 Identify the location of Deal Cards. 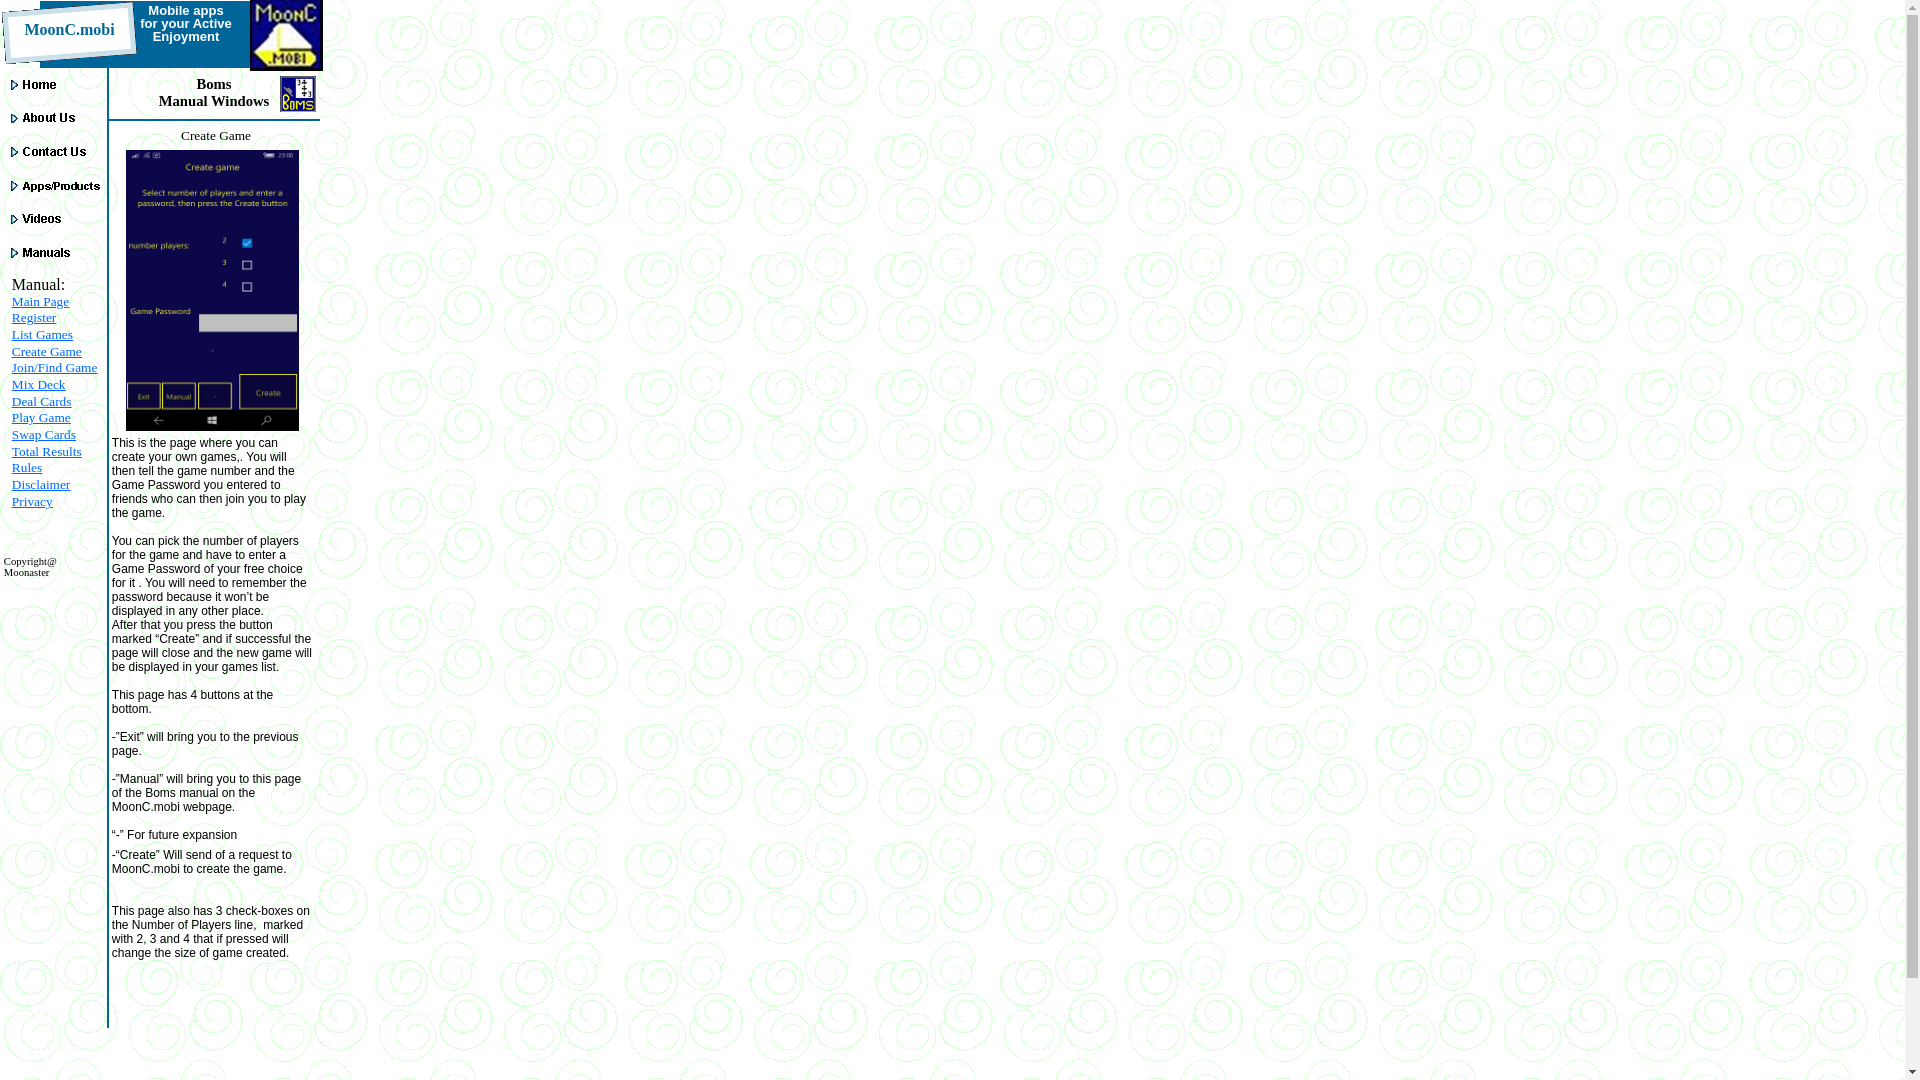
(42, 402).